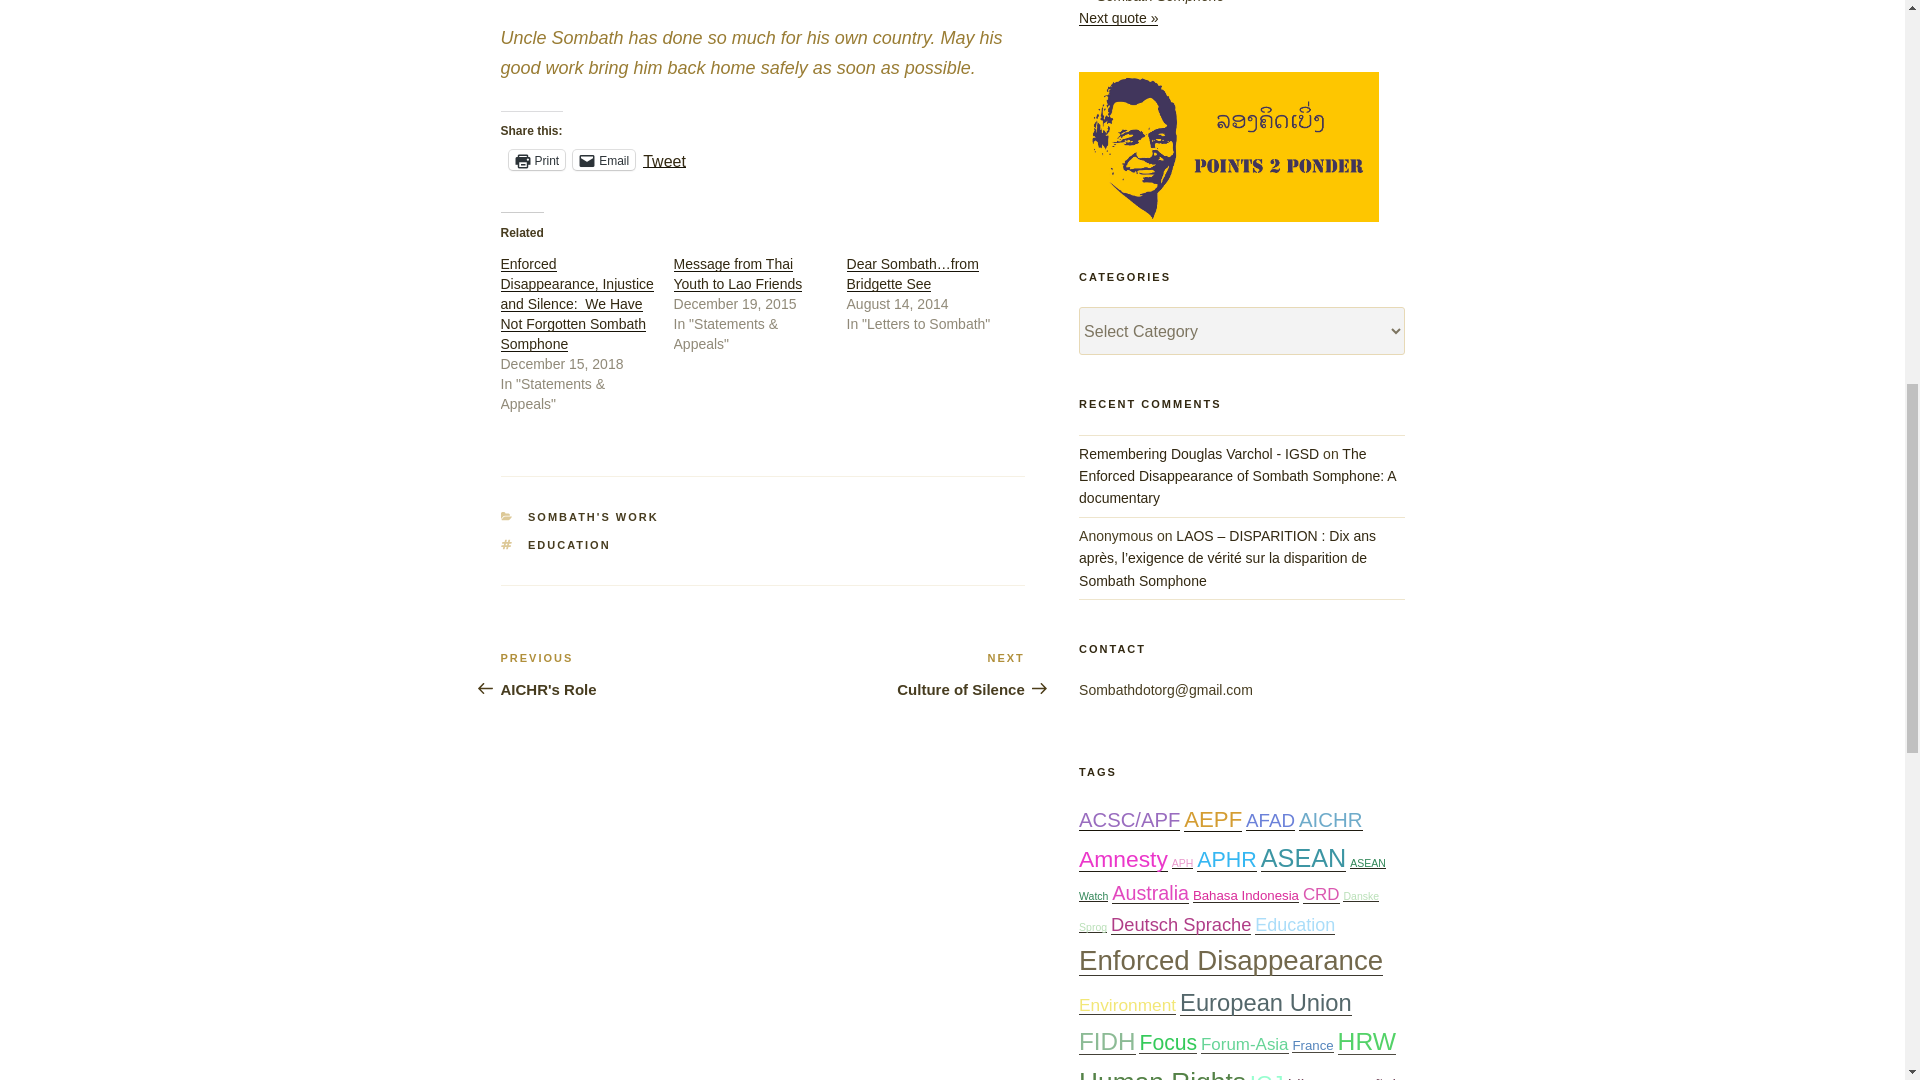  What do you see at coordinates (593, 516) in the screenshot?
I see `SOMBATH'S WORK` at bounding box center [593, 516].